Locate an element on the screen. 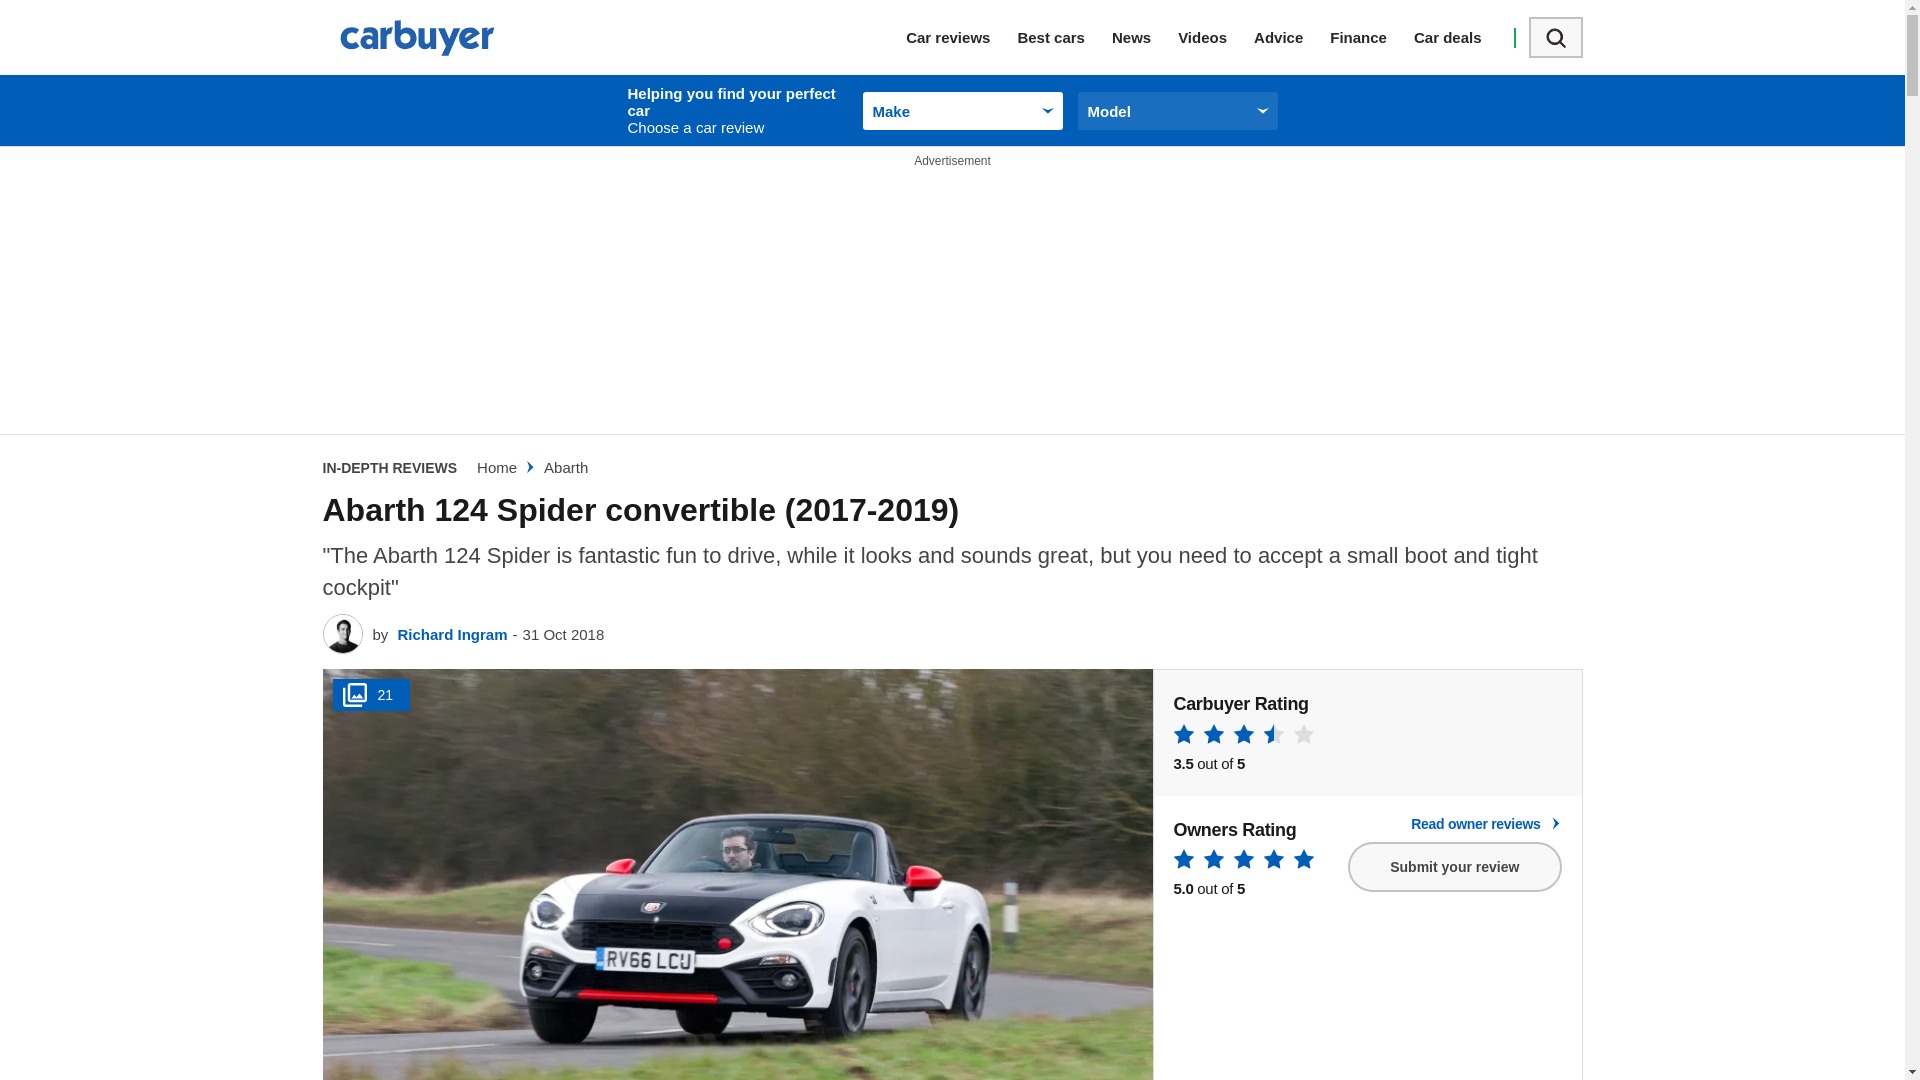 The image size is (1920, 1080). Submit your review is located at coordinates (1454, 867).